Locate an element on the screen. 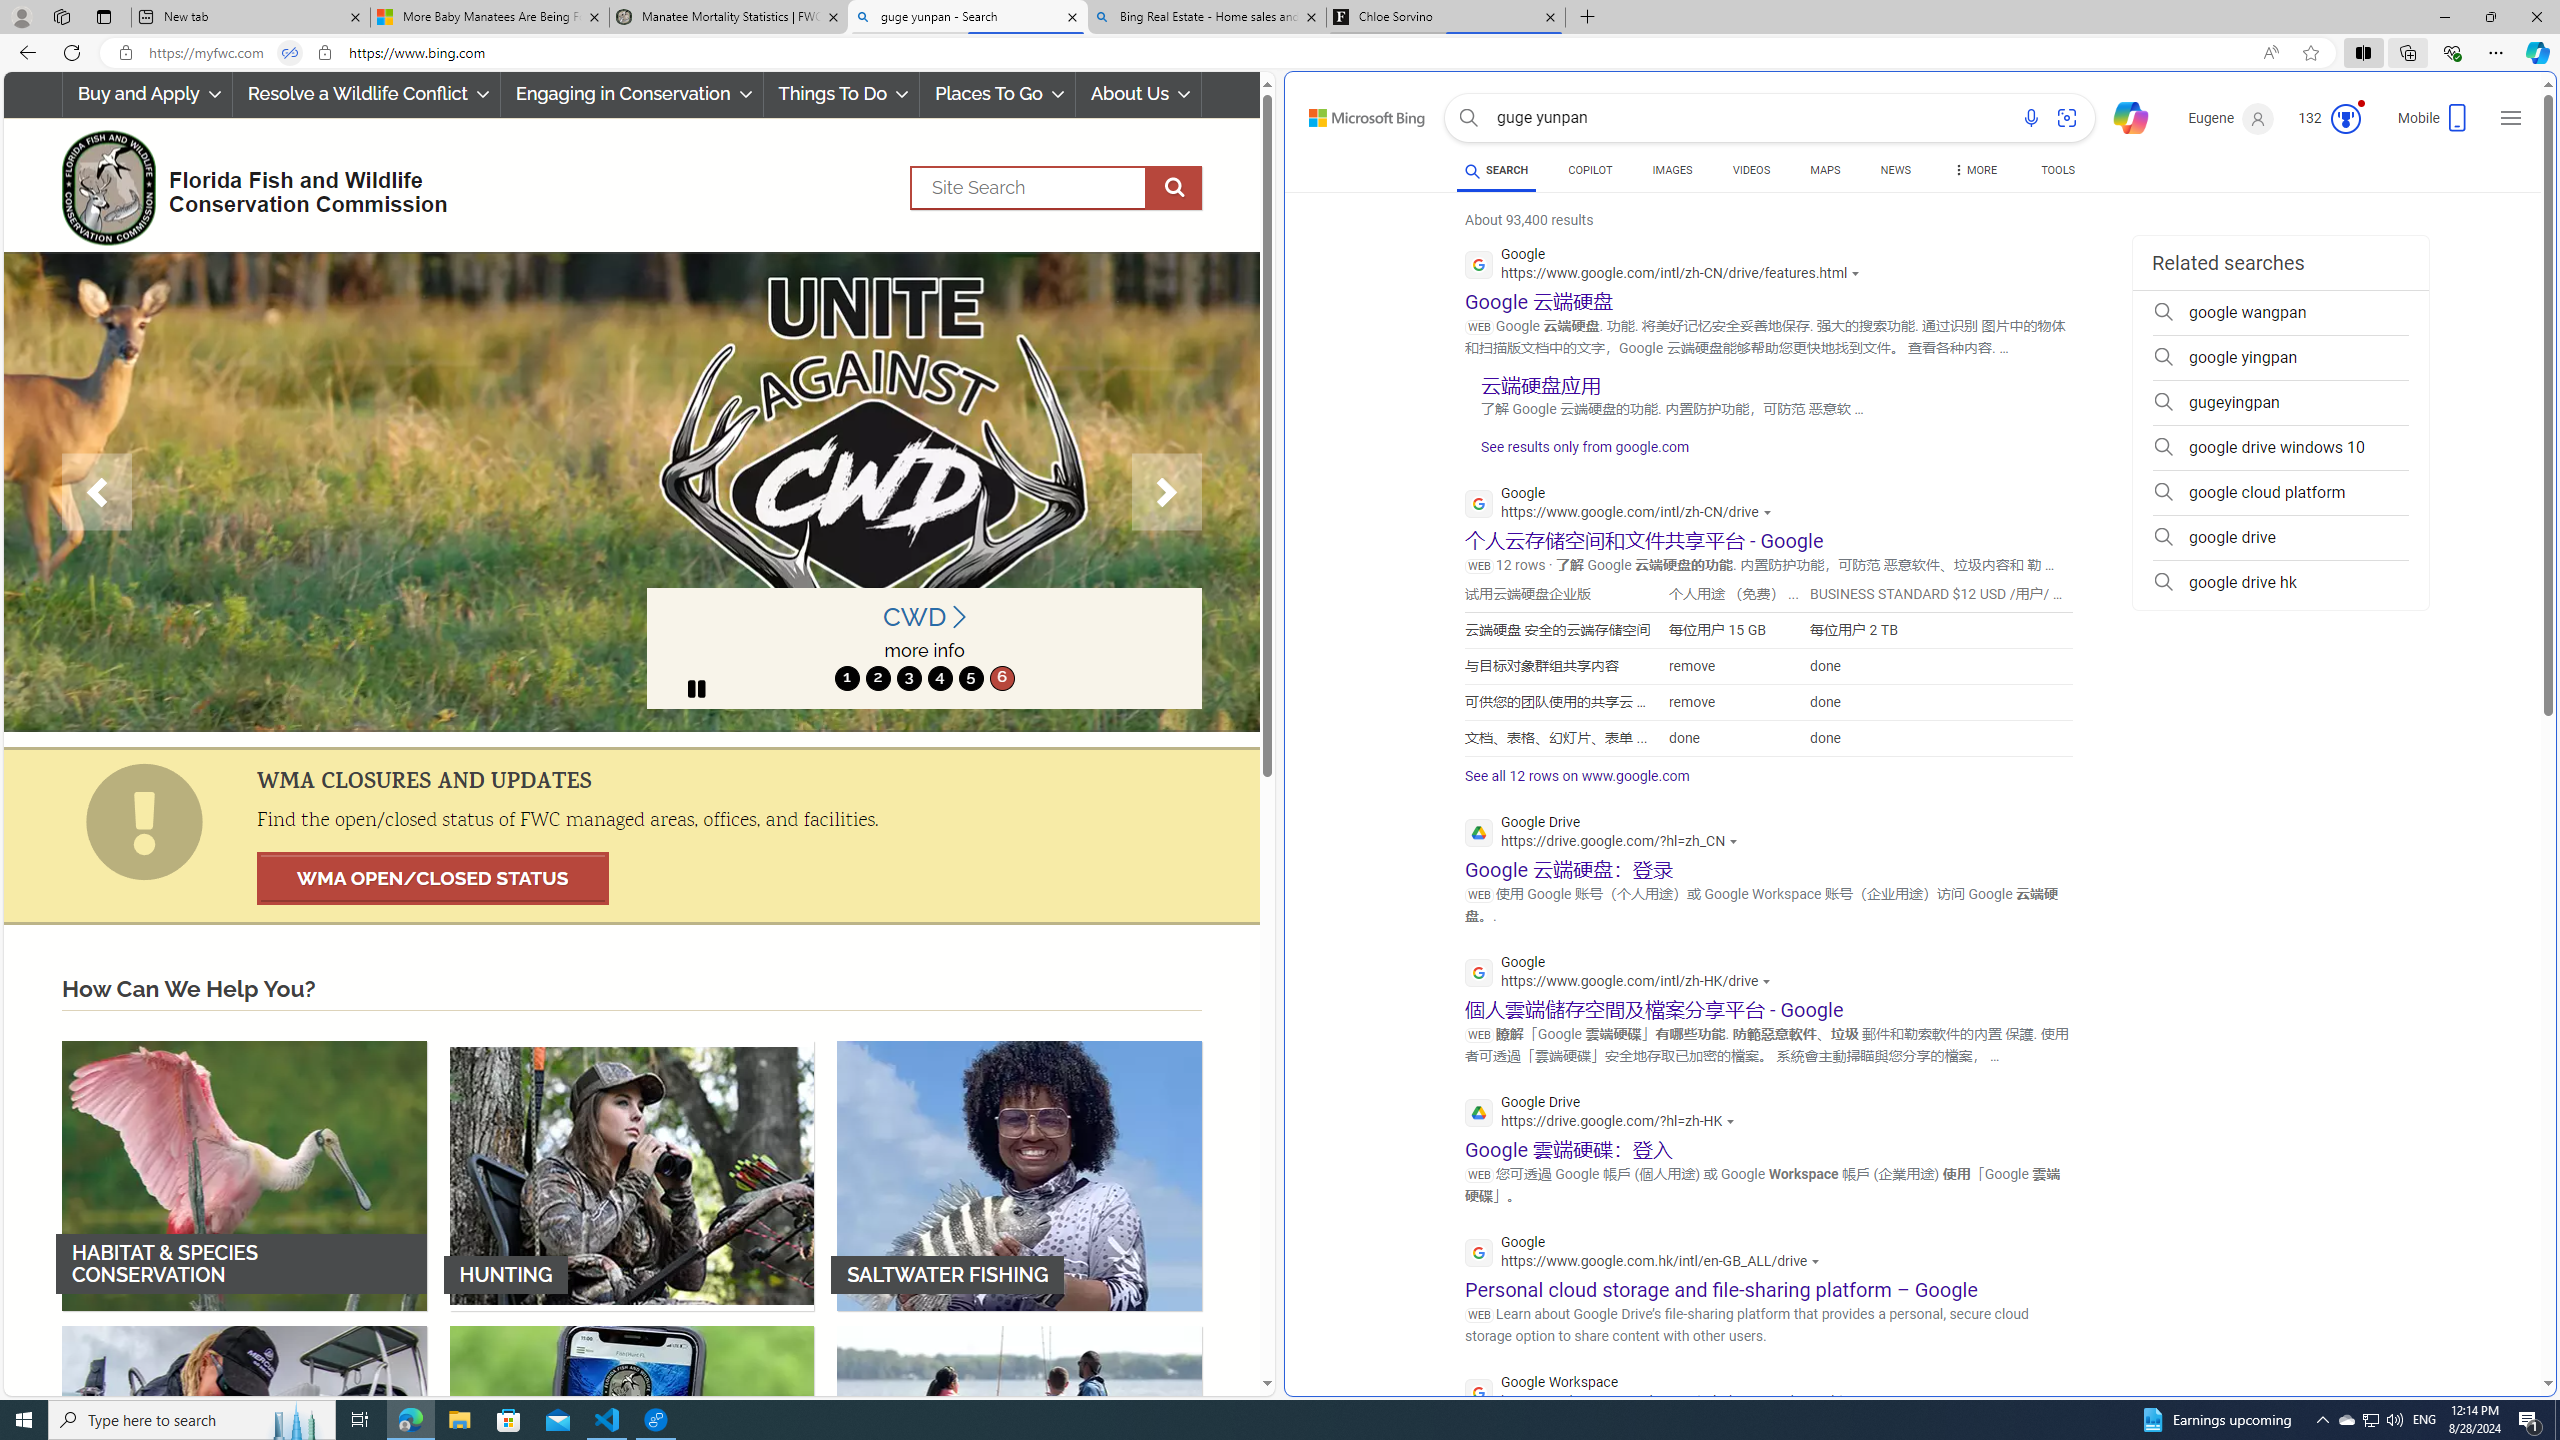  Buy and Apply is located at coordinates (146, 94).